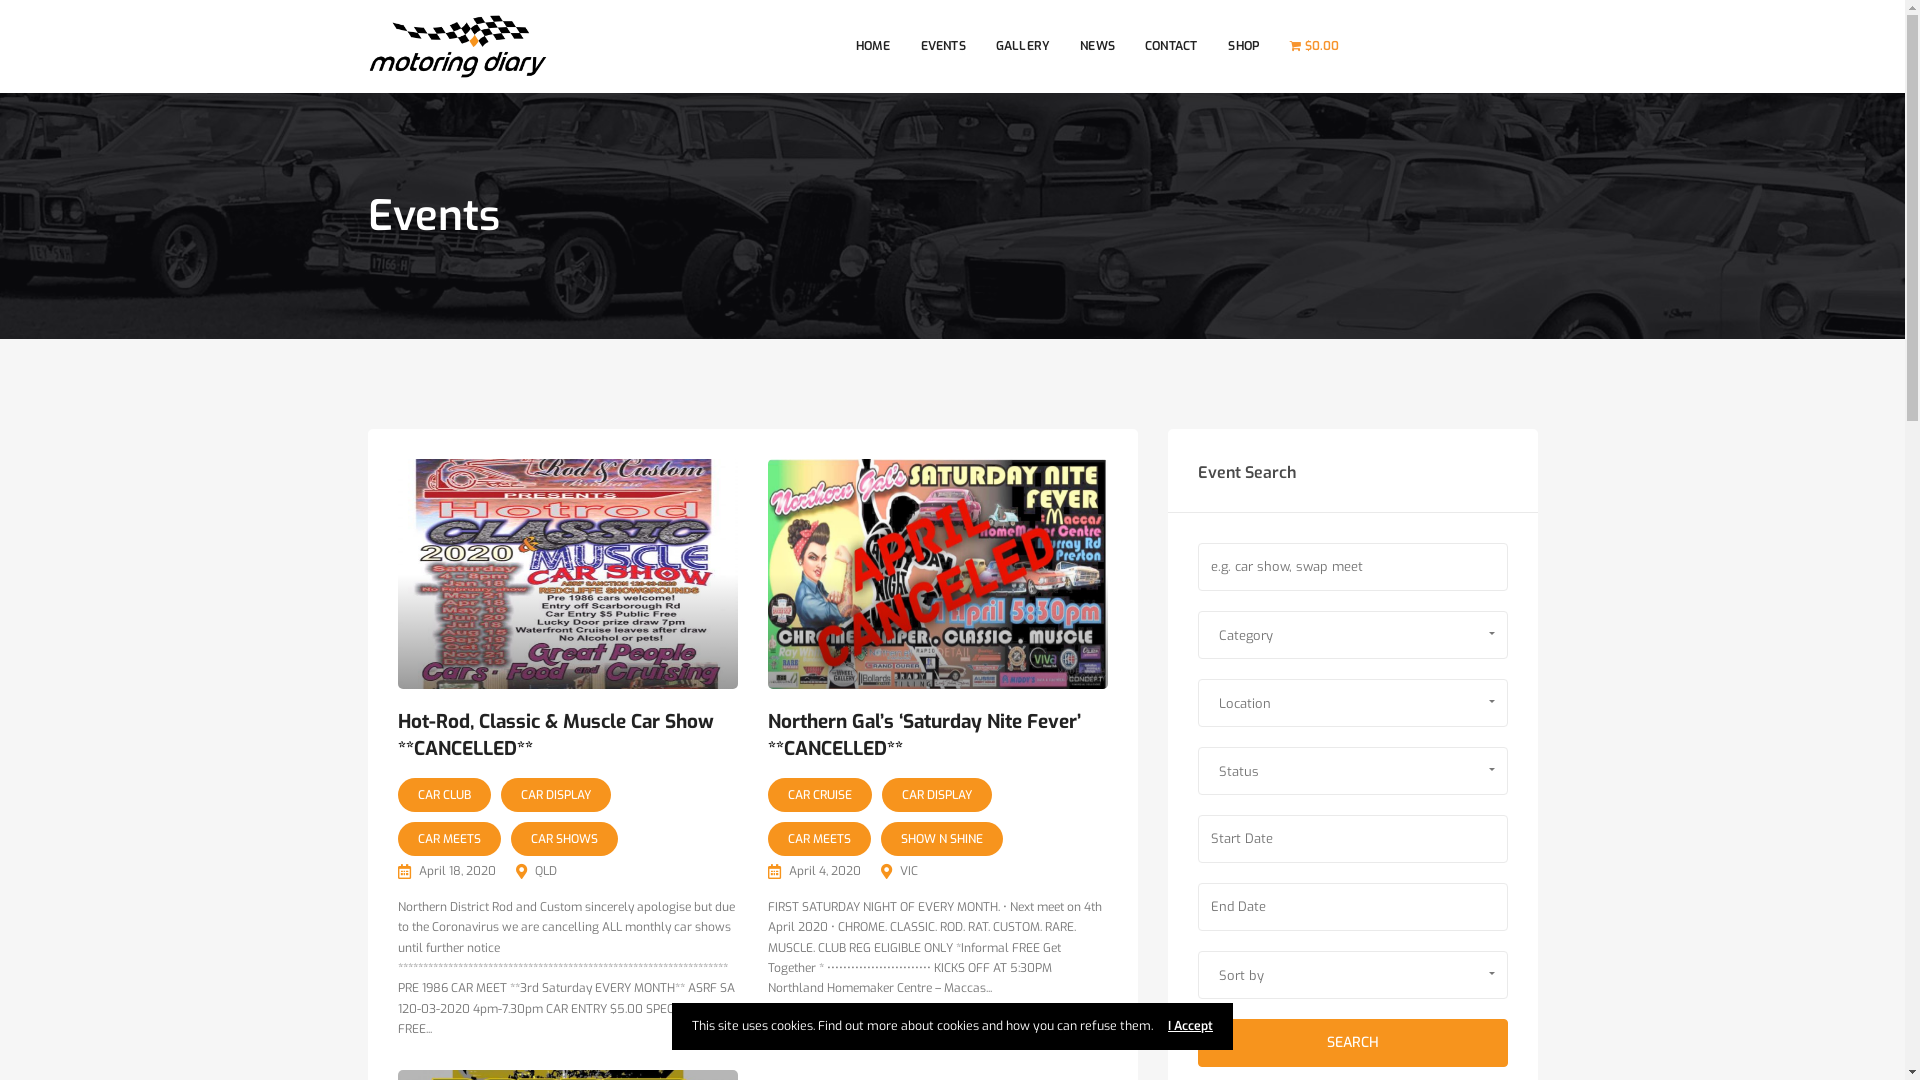 This screenshot has height=1080, width=1920. What do you see at coordinates (1353, 703) in the screenshot?
I see `Location` at bounding box center [1353, 703].